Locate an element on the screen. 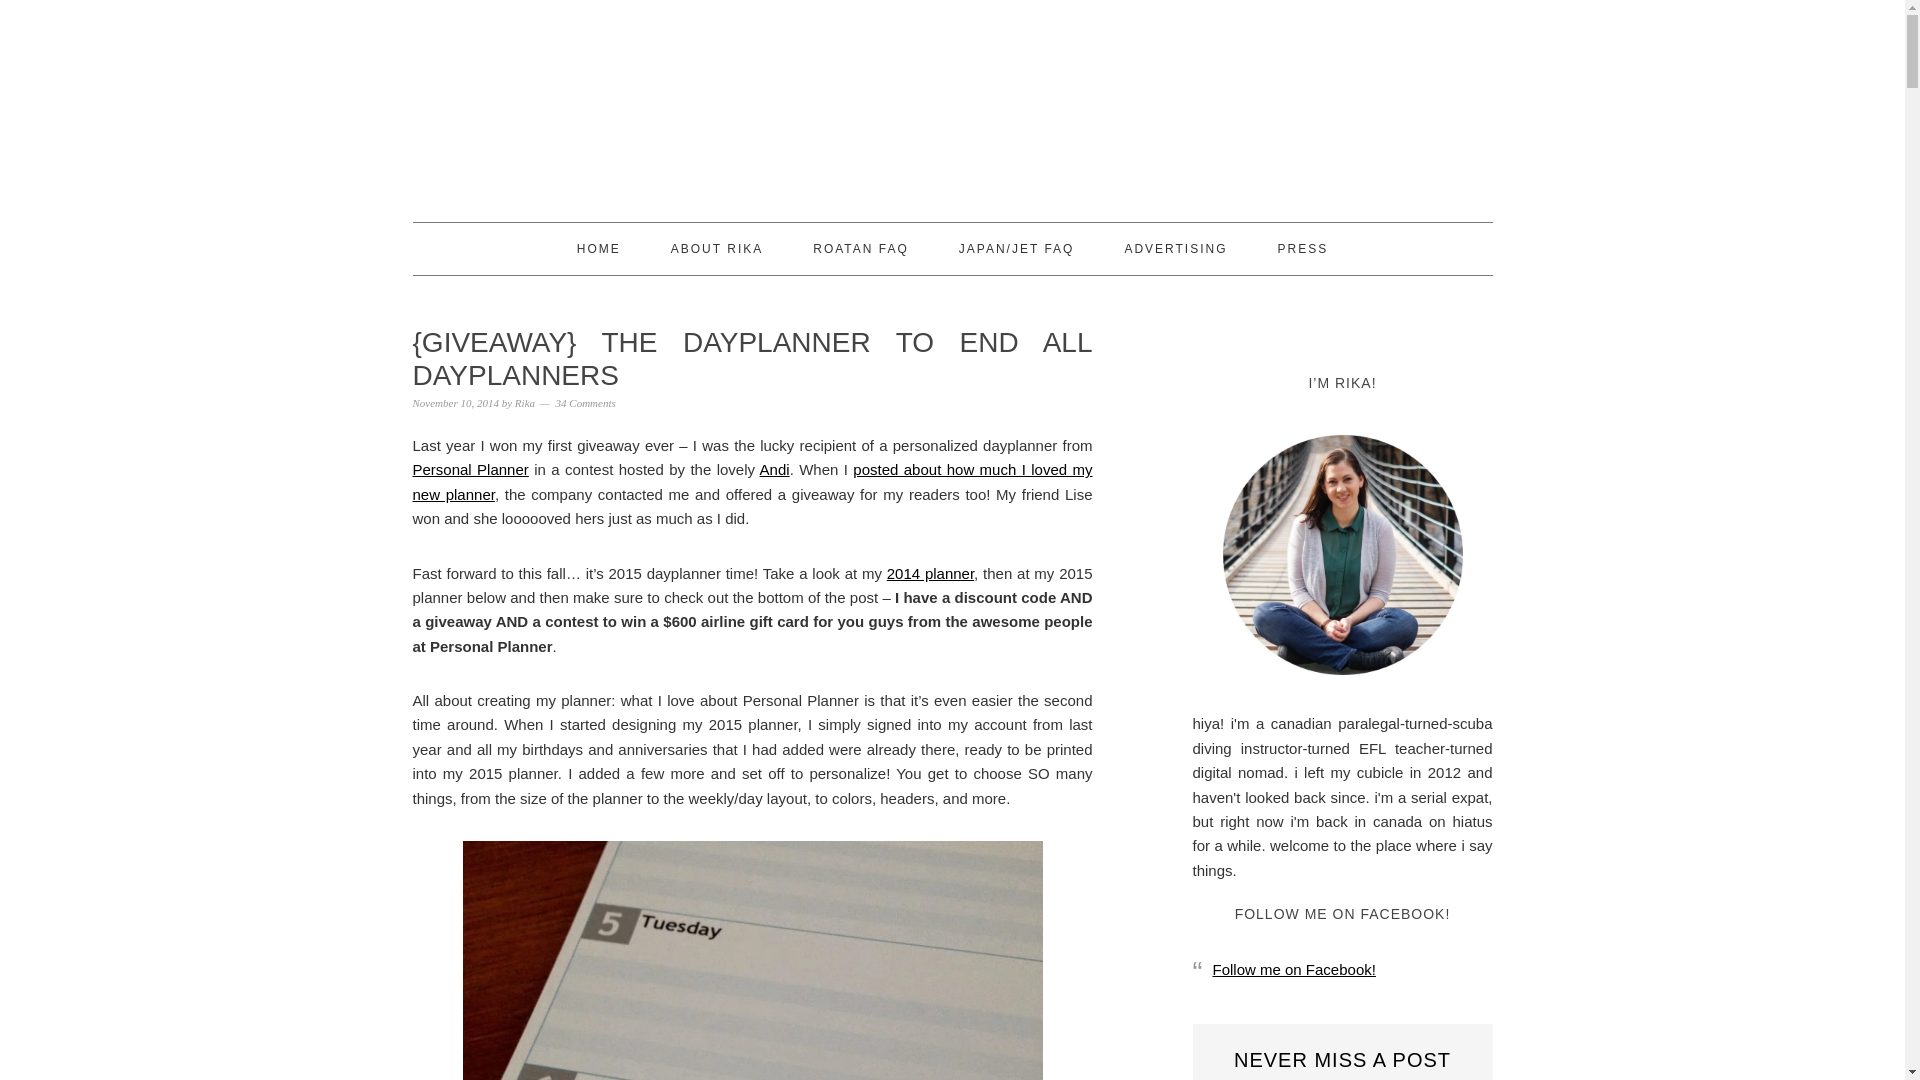 The image size is (1920, 1080). PRESS is located at coordinates (1303, 248).